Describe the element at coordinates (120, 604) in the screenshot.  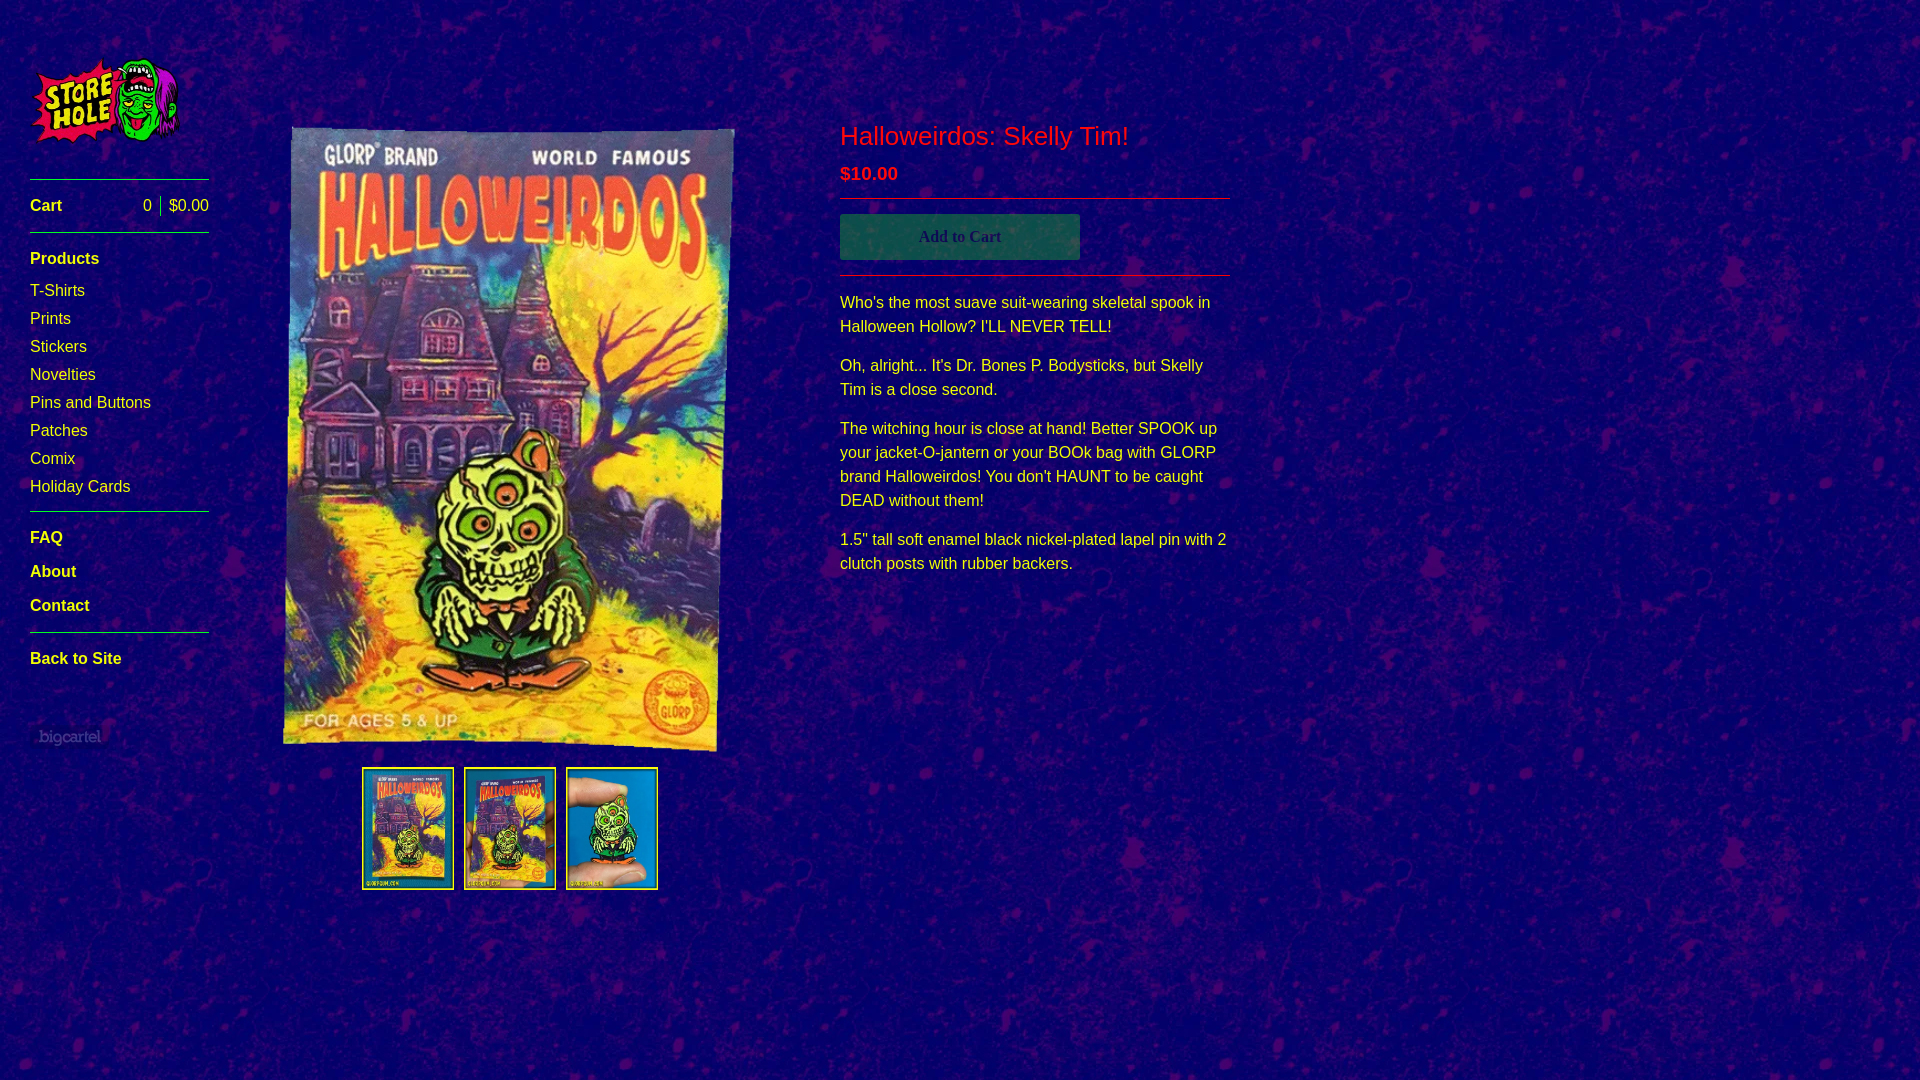
I see `Contact` at that location.